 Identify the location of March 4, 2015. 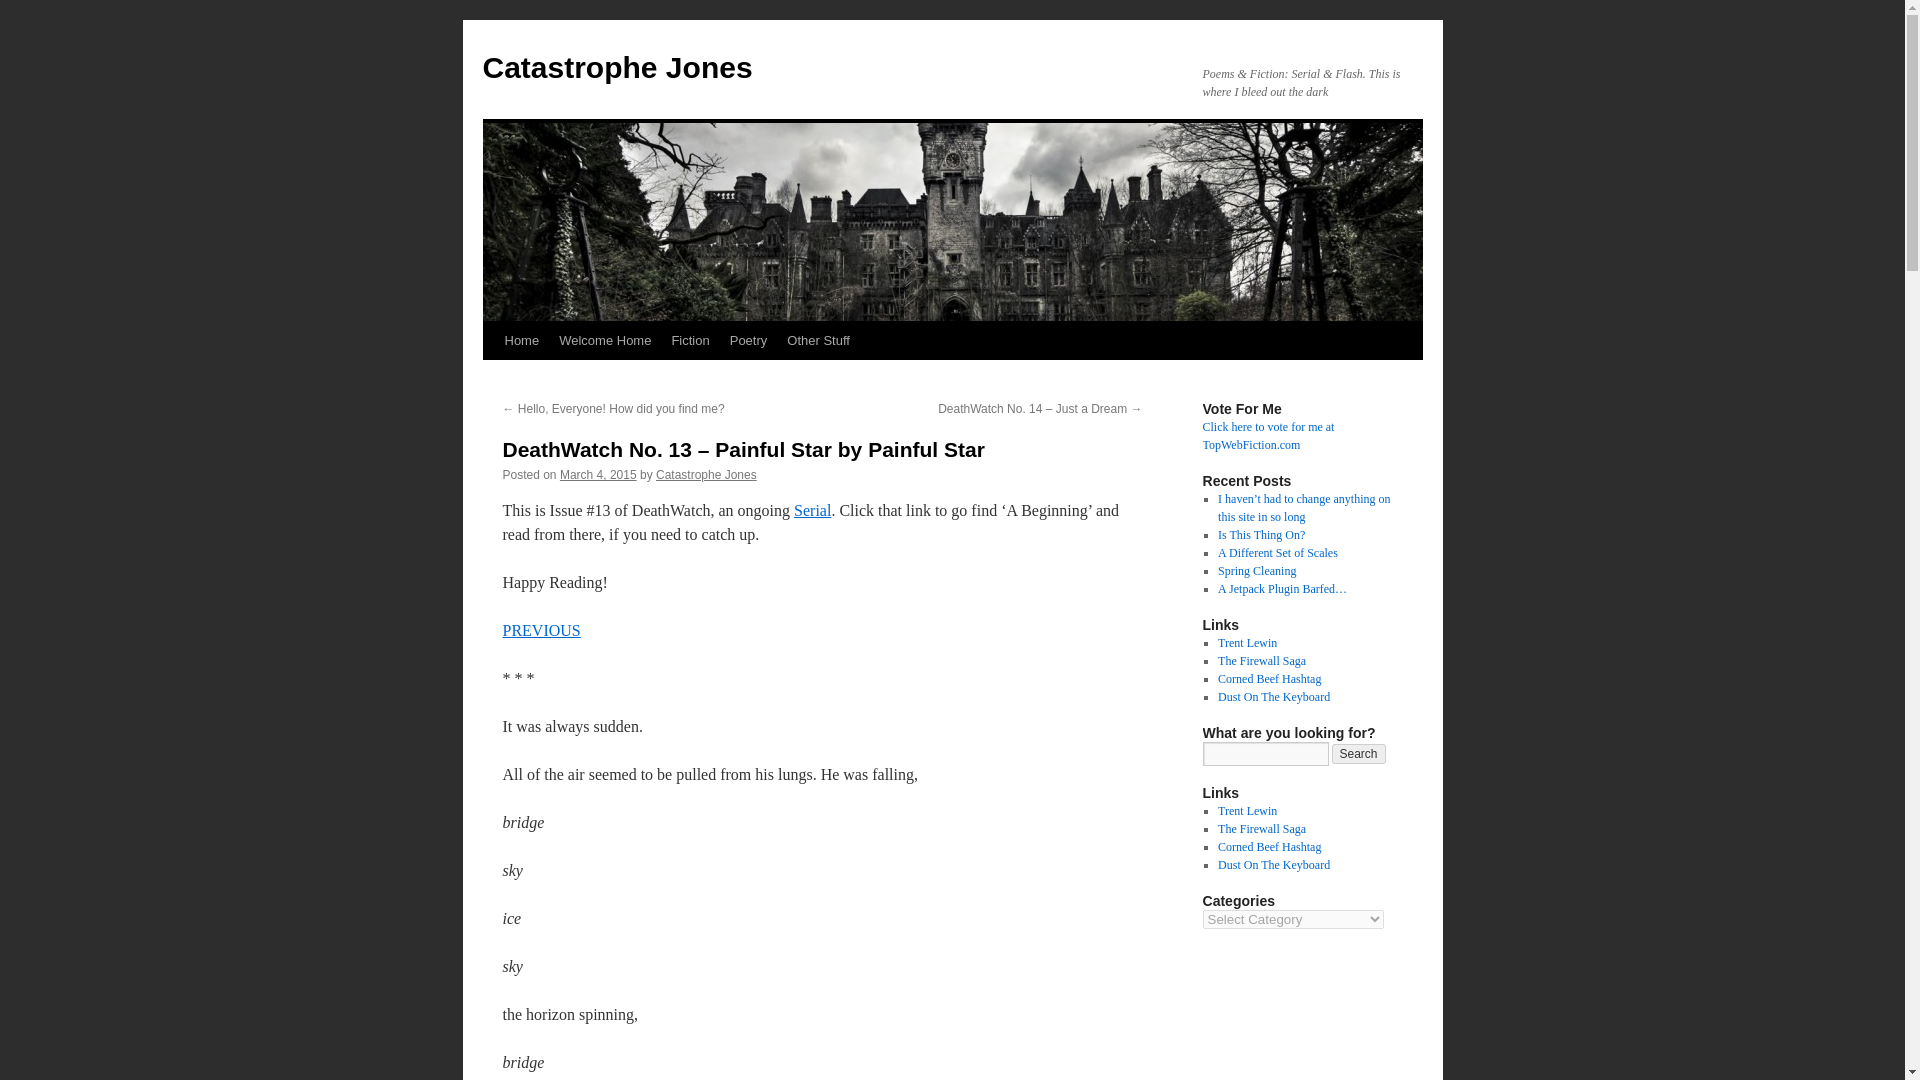
(598, 474).